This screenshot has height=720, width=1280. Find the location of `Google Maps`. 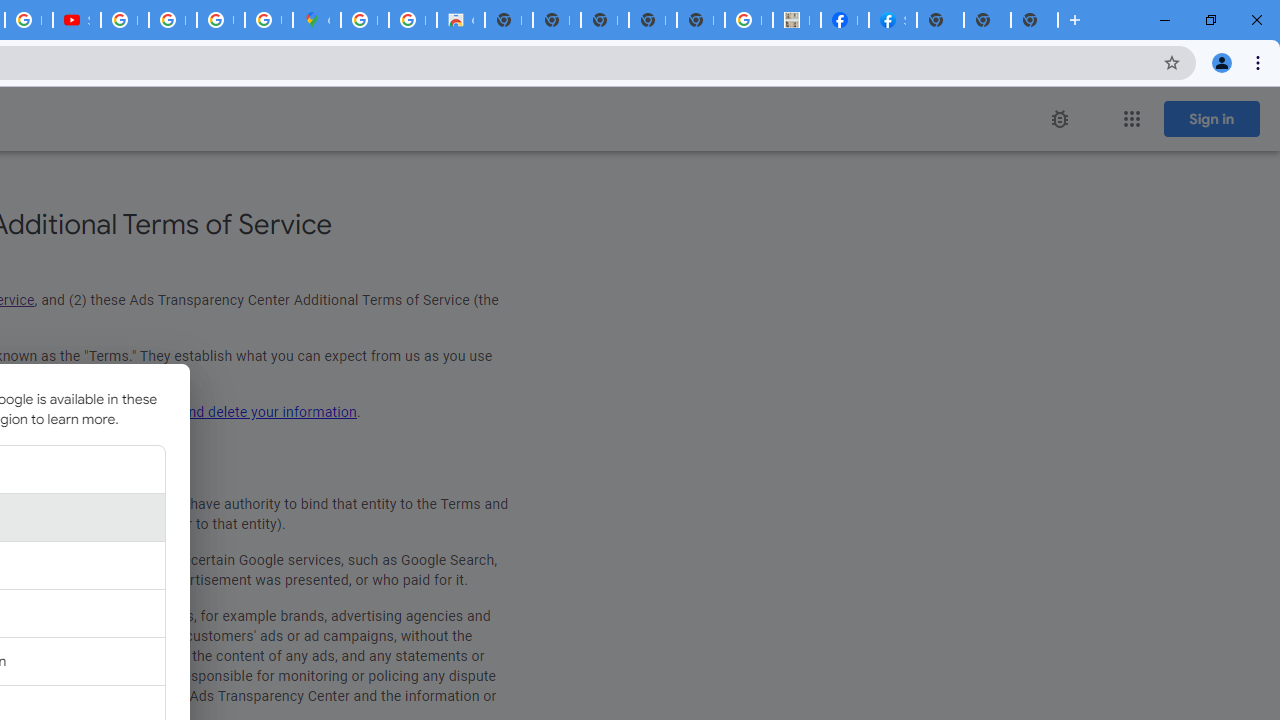

Google Maps is located at coordinates (316, 20).